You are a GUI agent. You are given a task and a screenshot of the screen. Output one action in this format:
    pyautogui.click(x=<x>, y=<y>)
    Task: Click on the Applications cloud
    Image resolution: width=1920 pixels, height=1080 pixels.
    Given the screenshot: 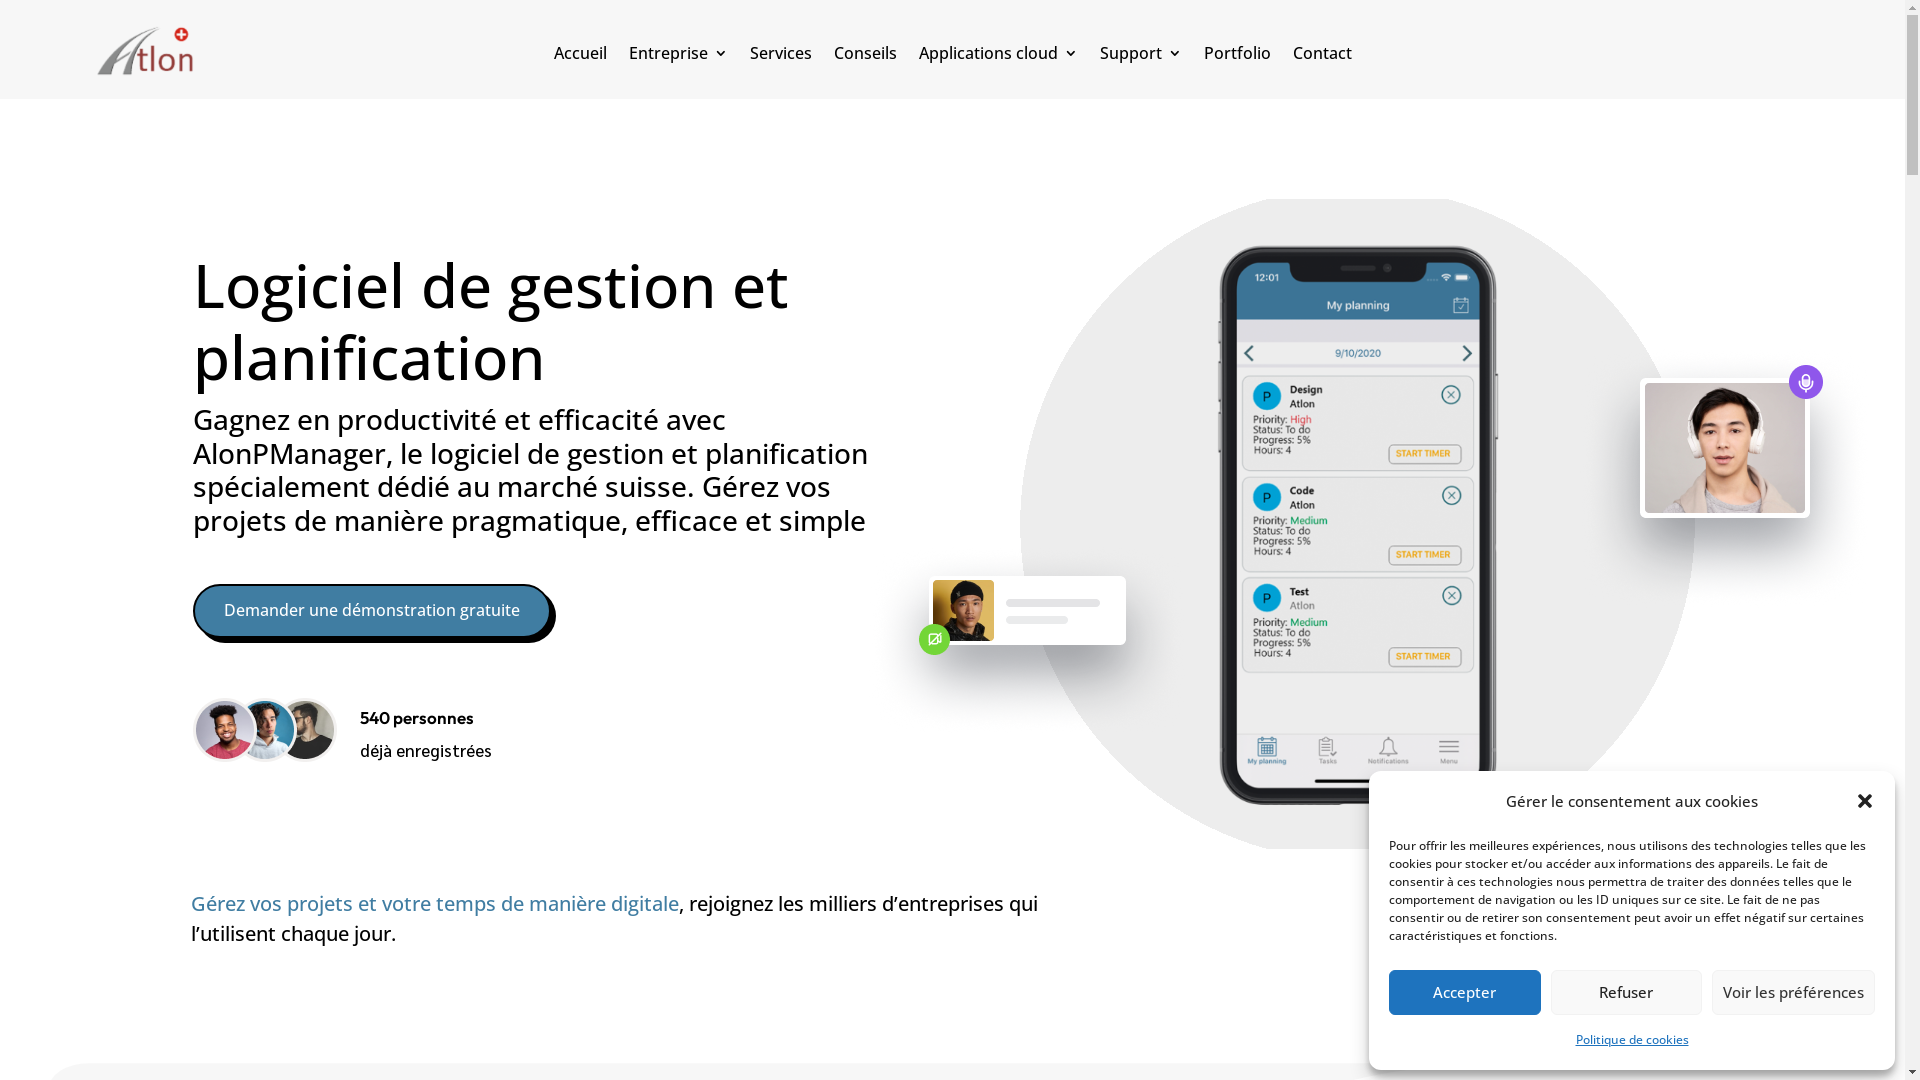 What is the action you would take?
    pyautogui.click(x=998, y=57)
    